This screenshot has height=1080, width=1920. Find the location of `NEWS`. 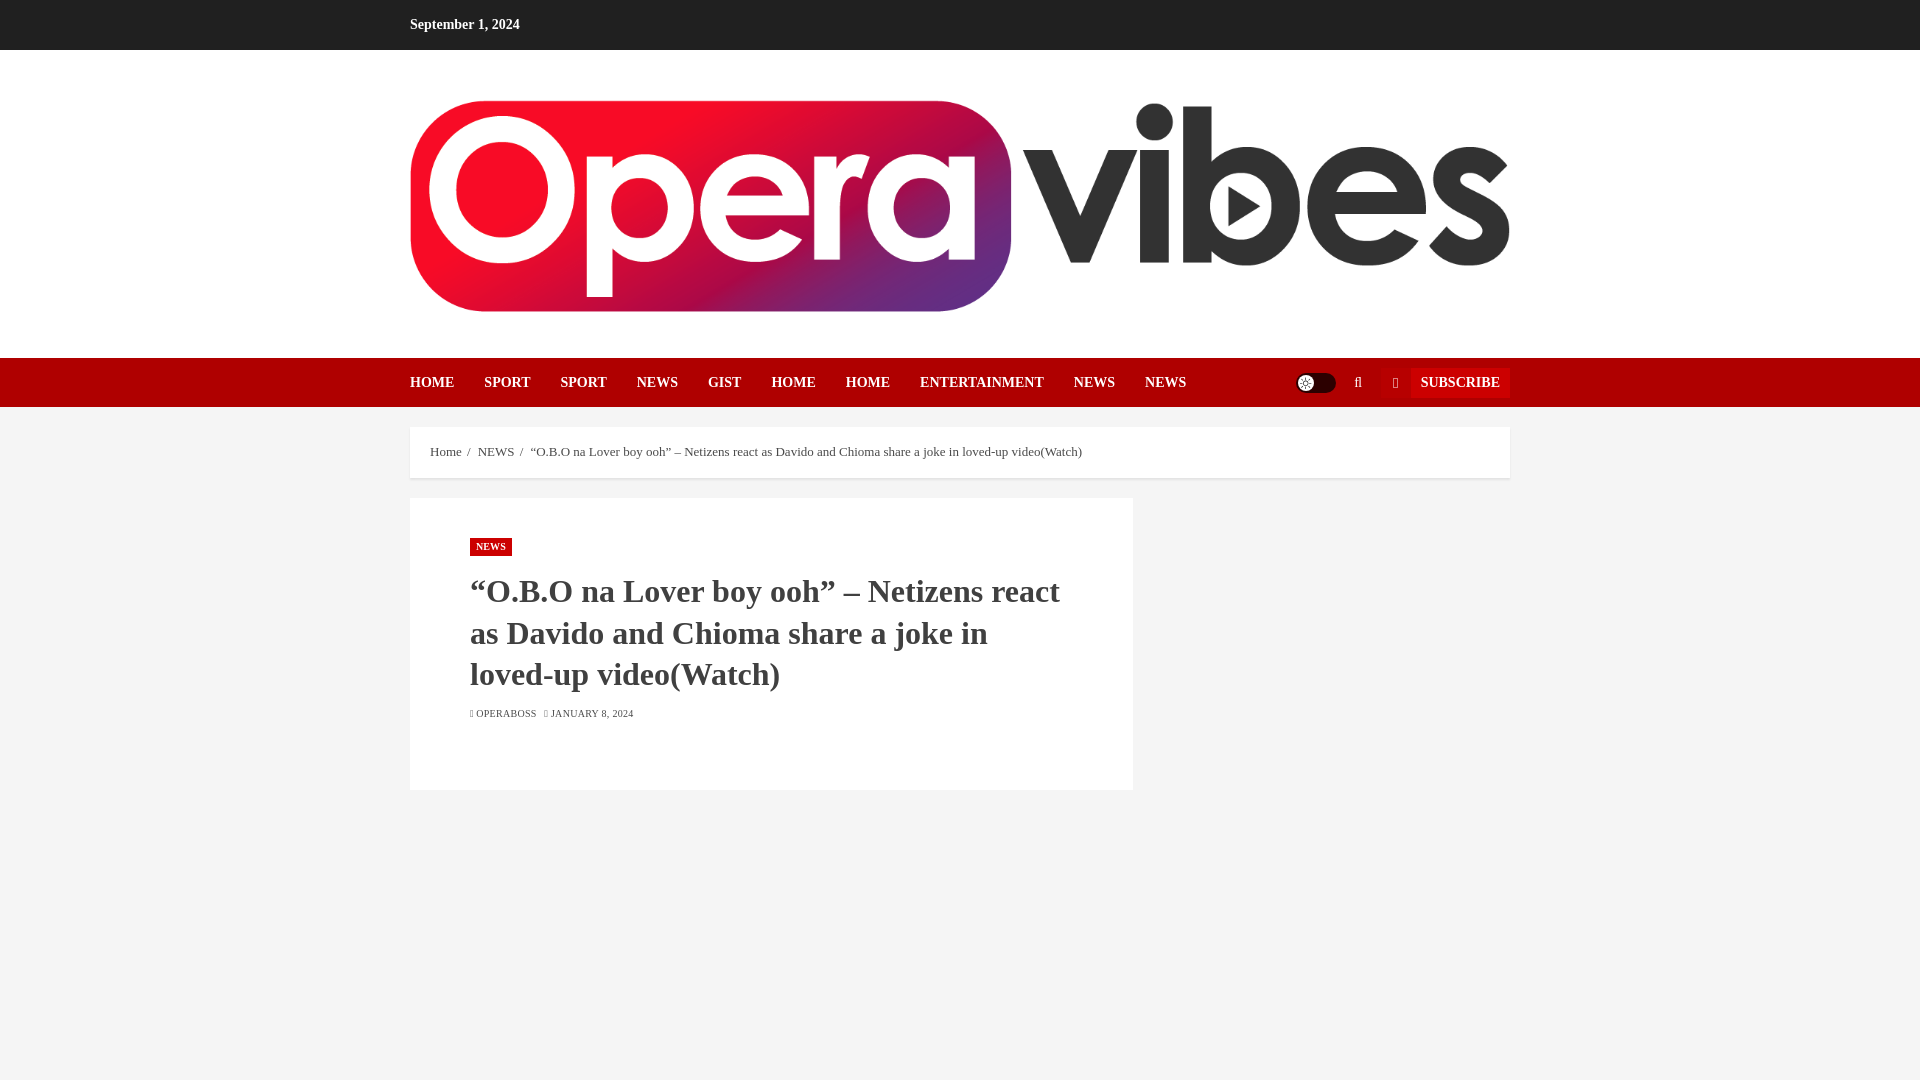

NEWS is located at coordinates (491, 546).